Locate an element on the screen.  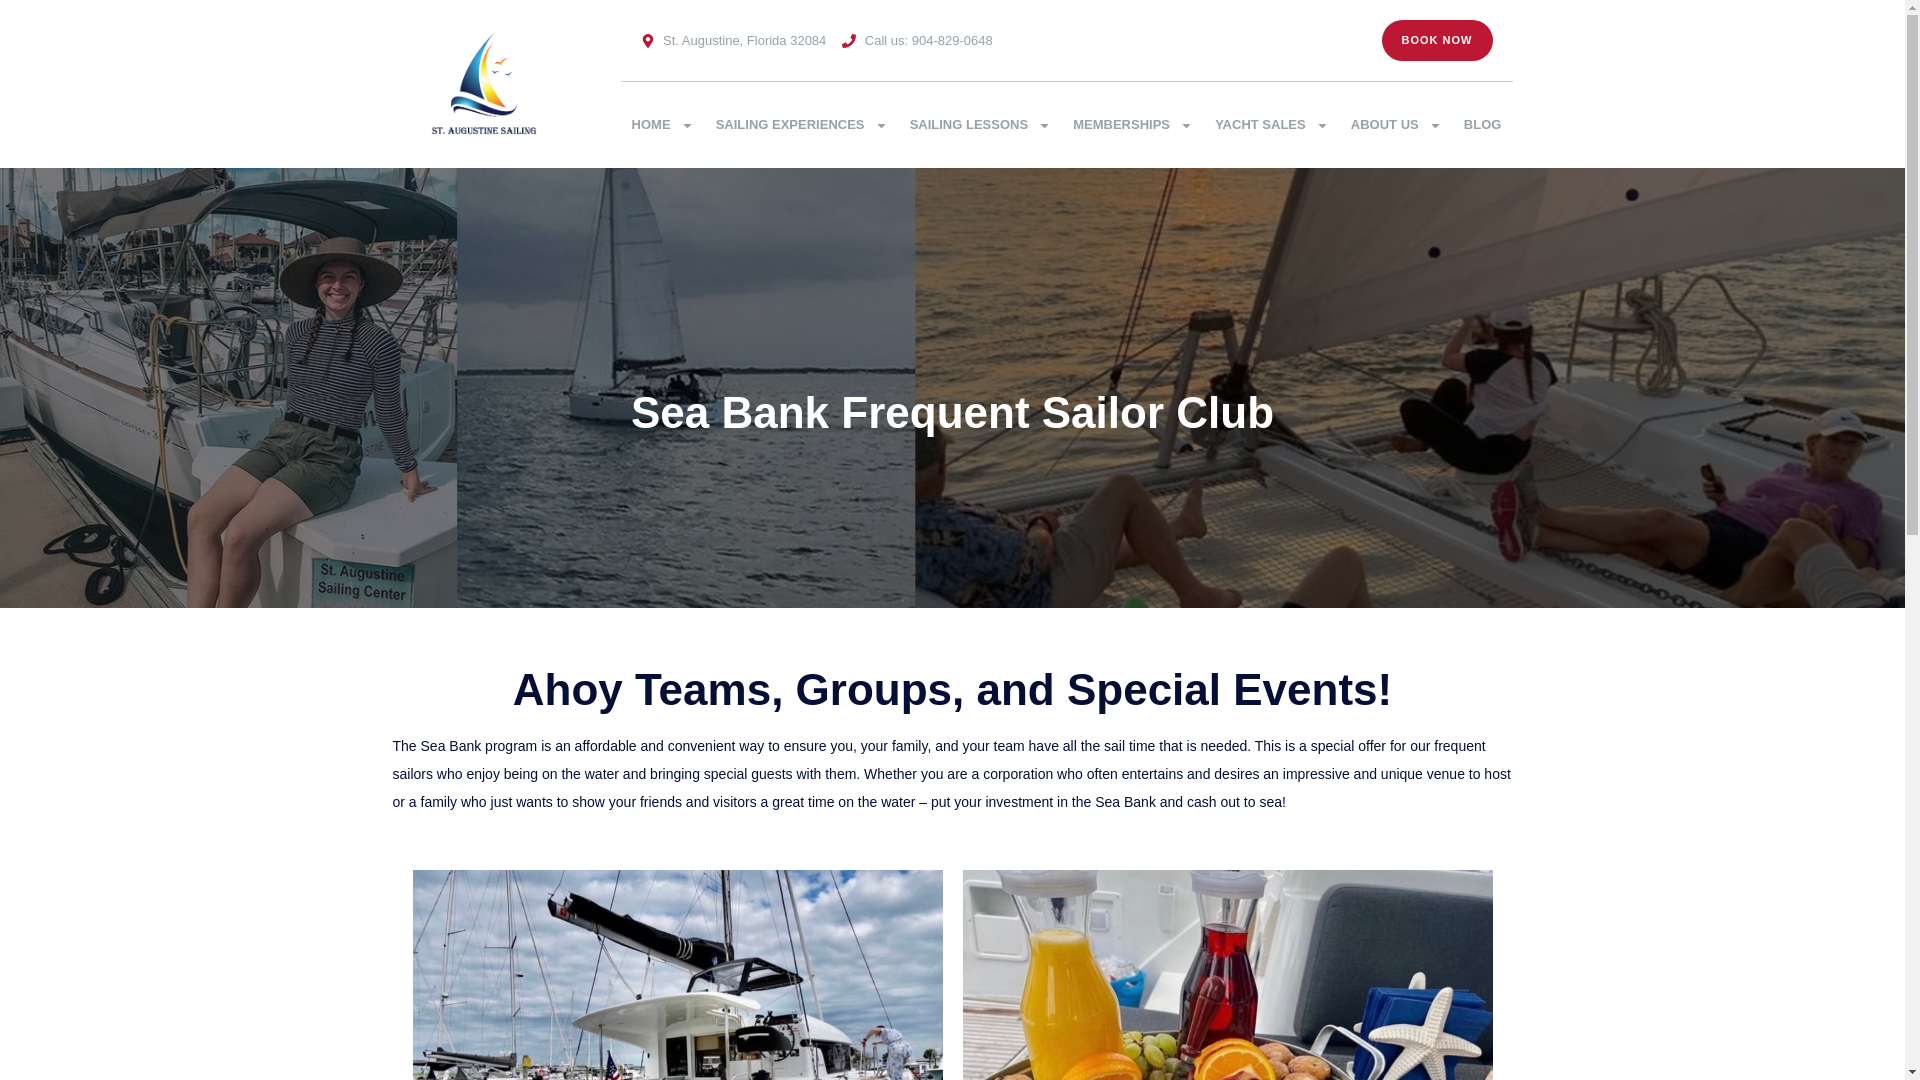
SAILING EXPERIENCES is located at coordinates (801, 124).